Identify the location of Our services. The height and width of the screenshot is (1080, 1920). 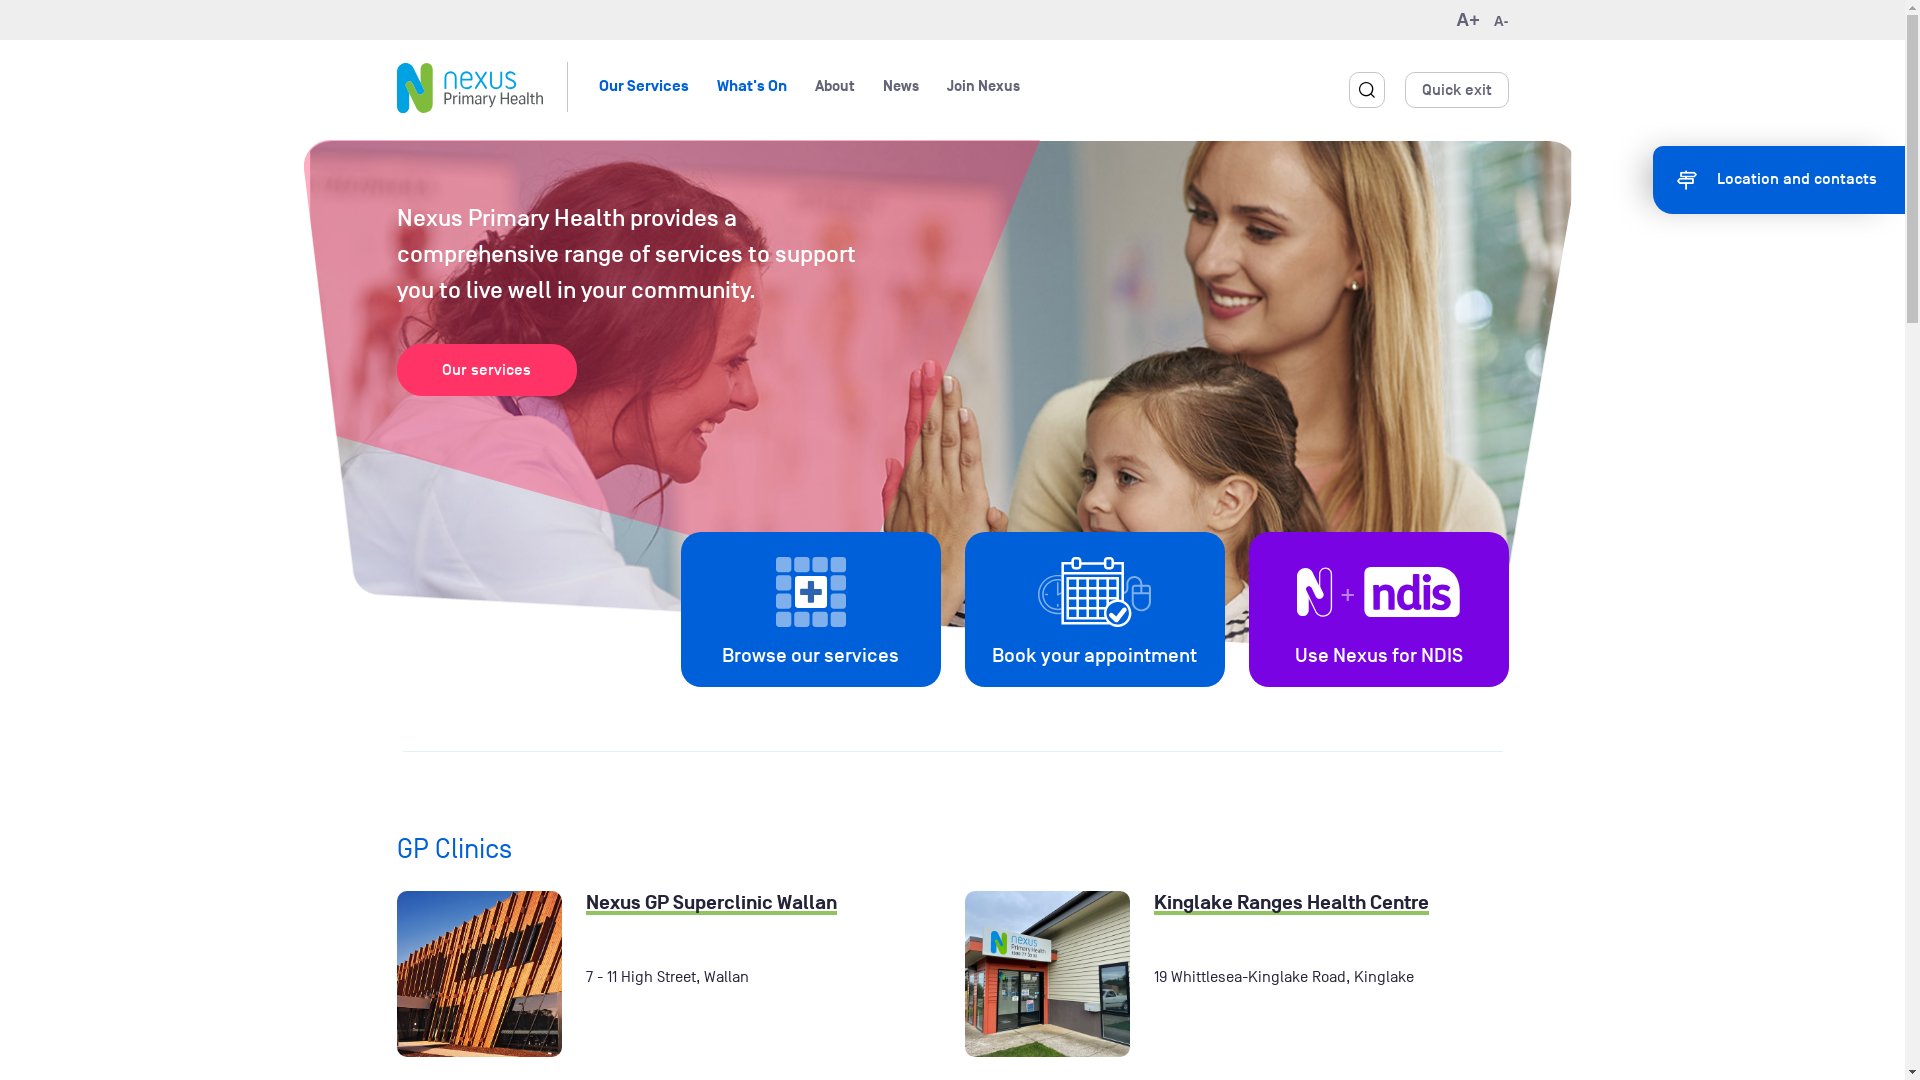
(486, 370).